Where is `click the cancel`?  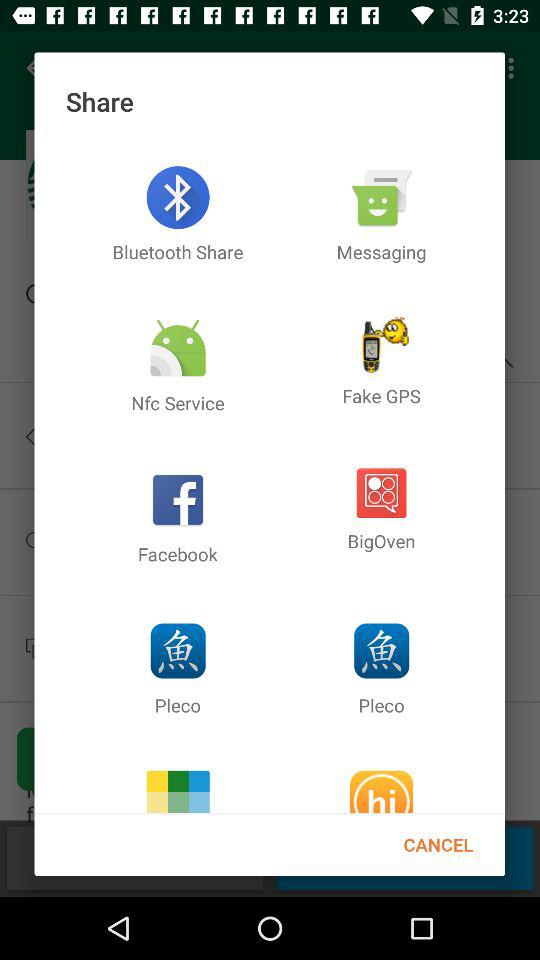
click the cancel is located at coordinates (438, 844).